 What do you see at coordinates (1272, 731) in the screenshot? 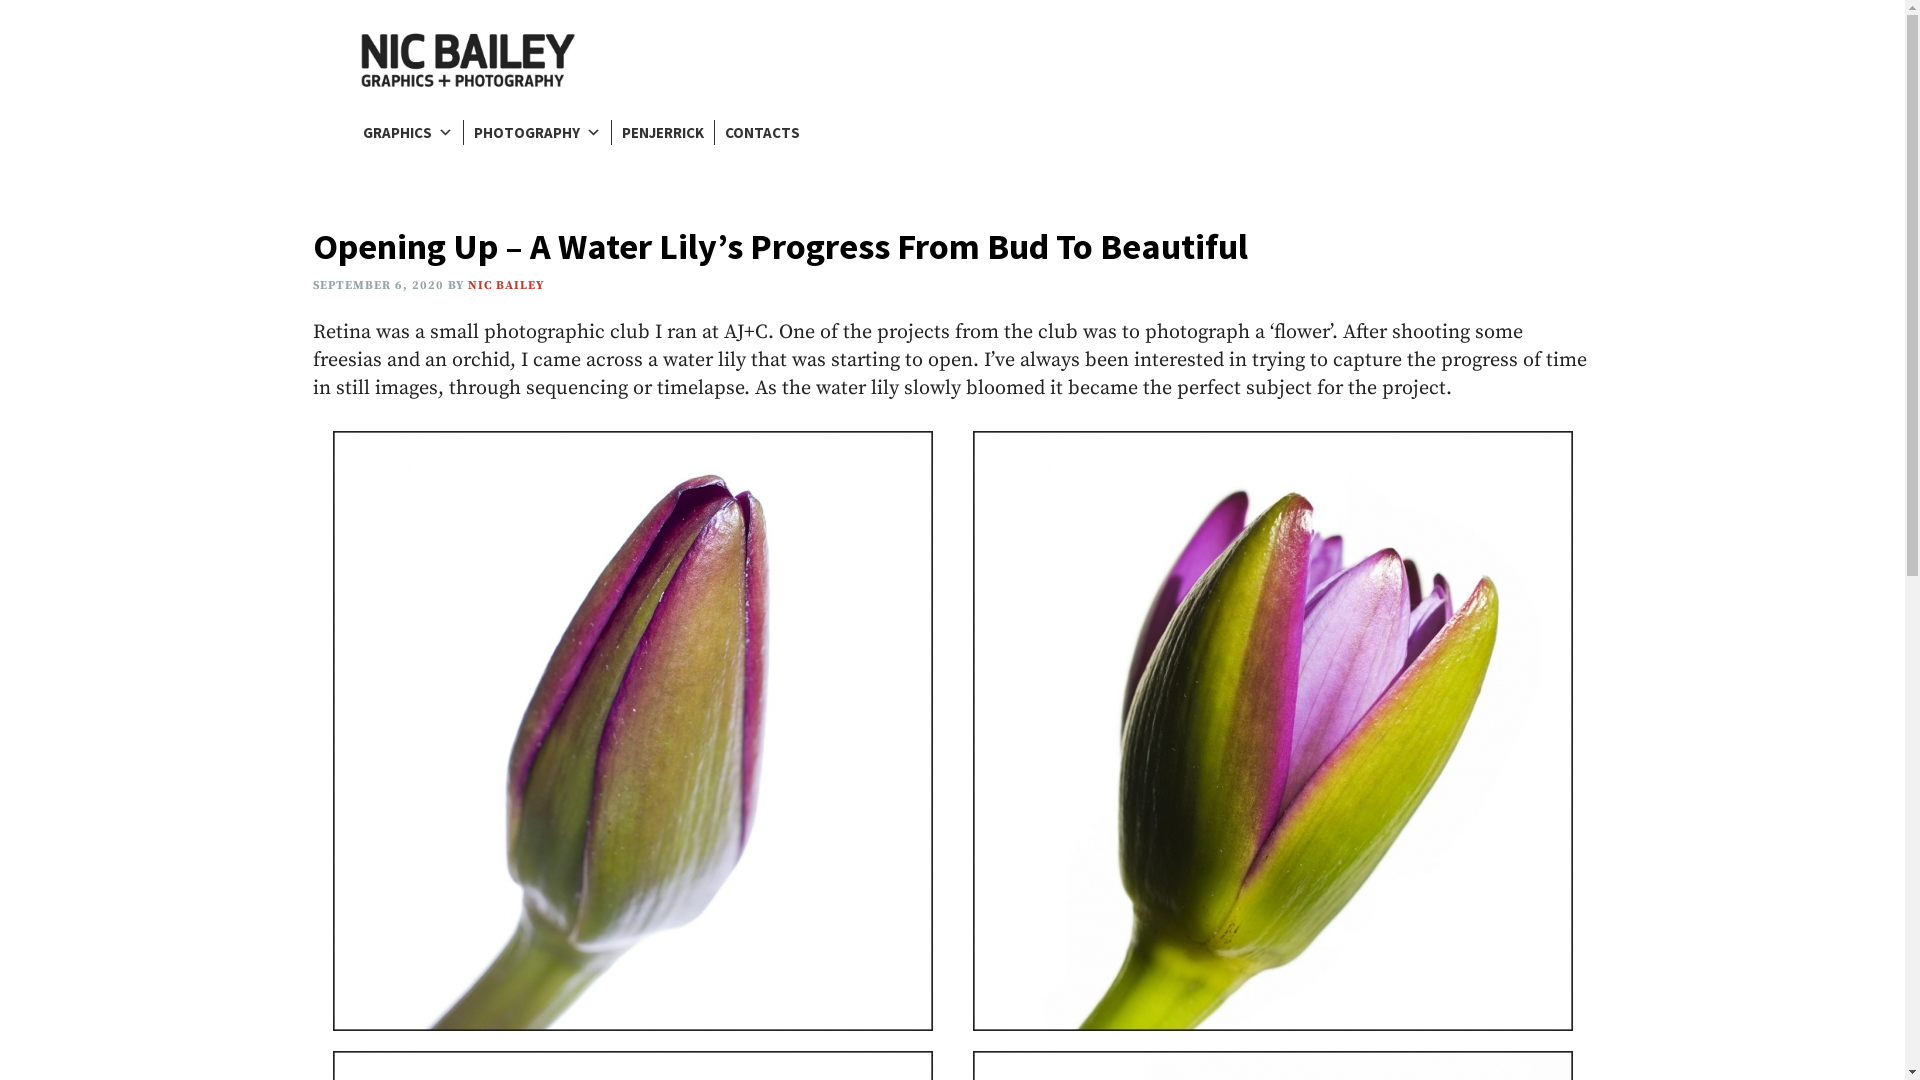
I see `Water Lily No 2` at bounding box center [1272, 731].